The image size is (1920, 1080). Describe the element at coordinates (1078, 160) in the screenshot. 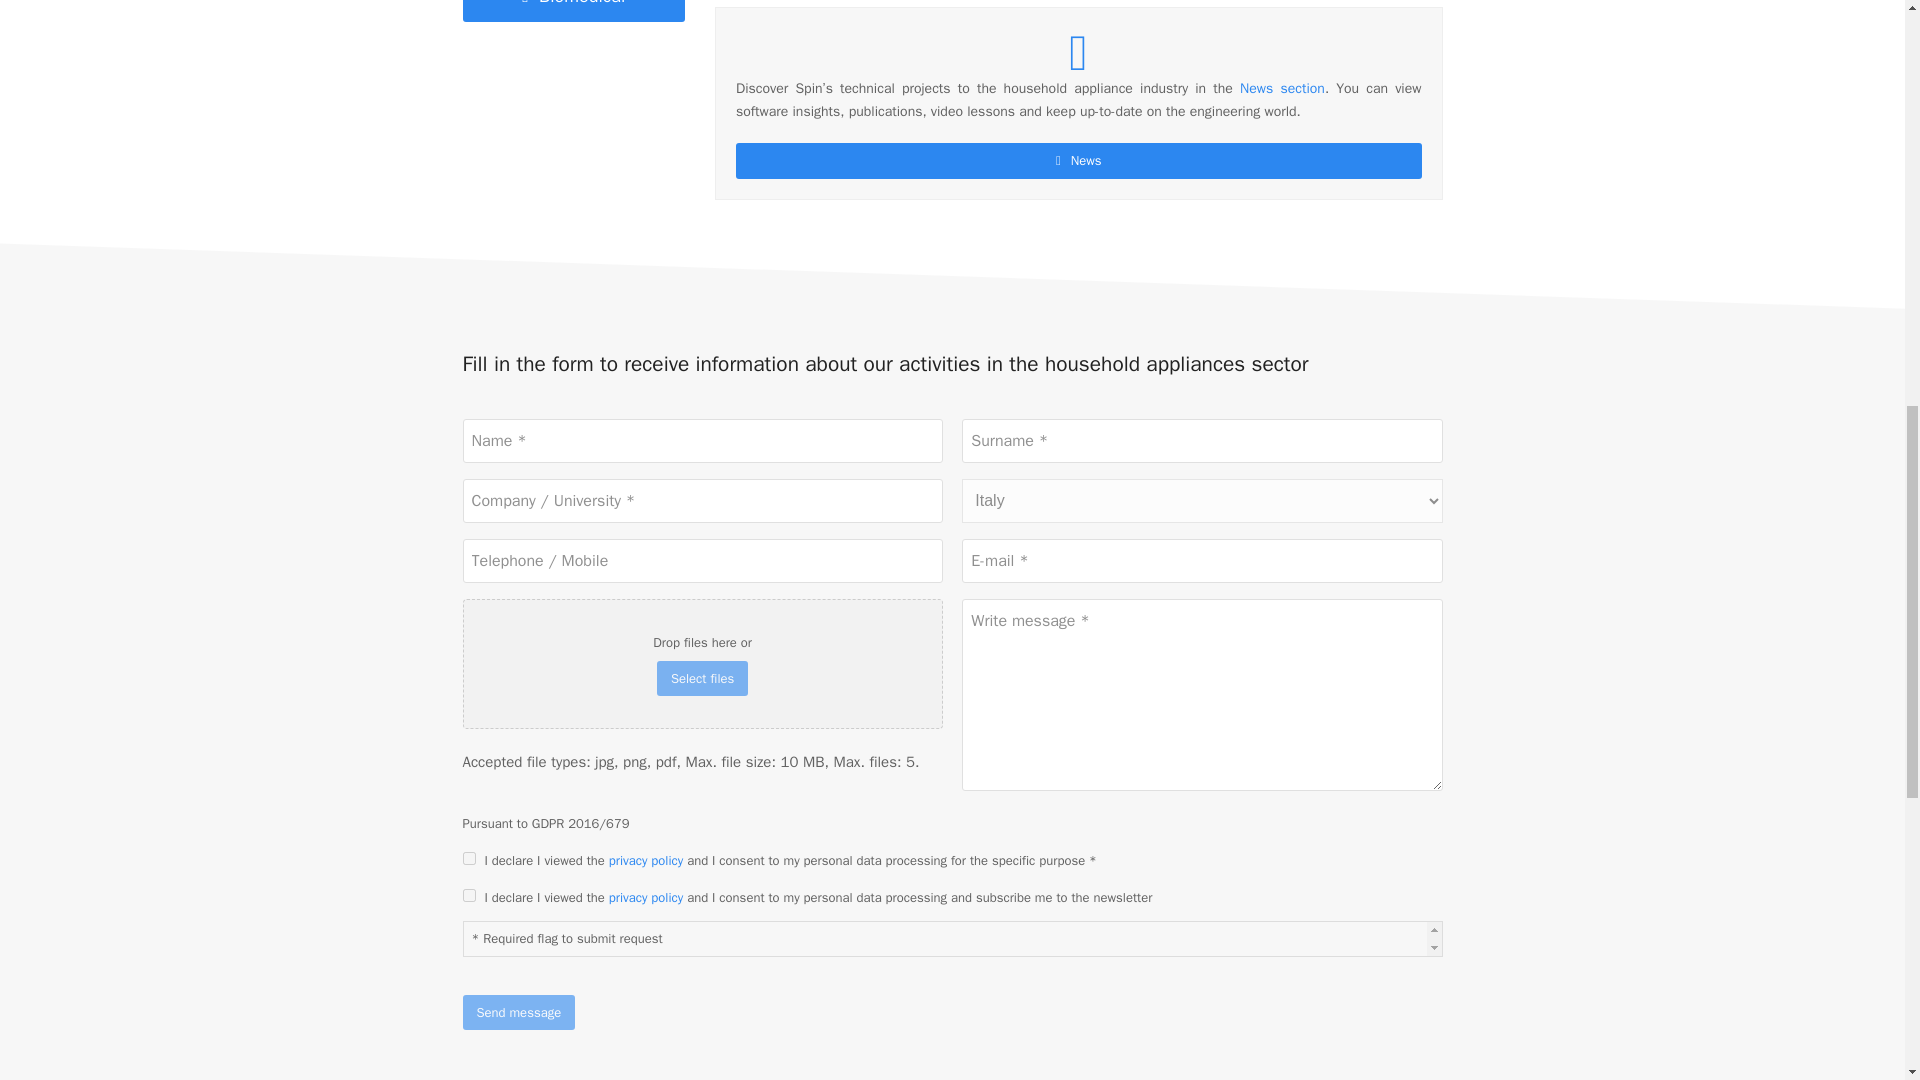

I see `News` at that location.